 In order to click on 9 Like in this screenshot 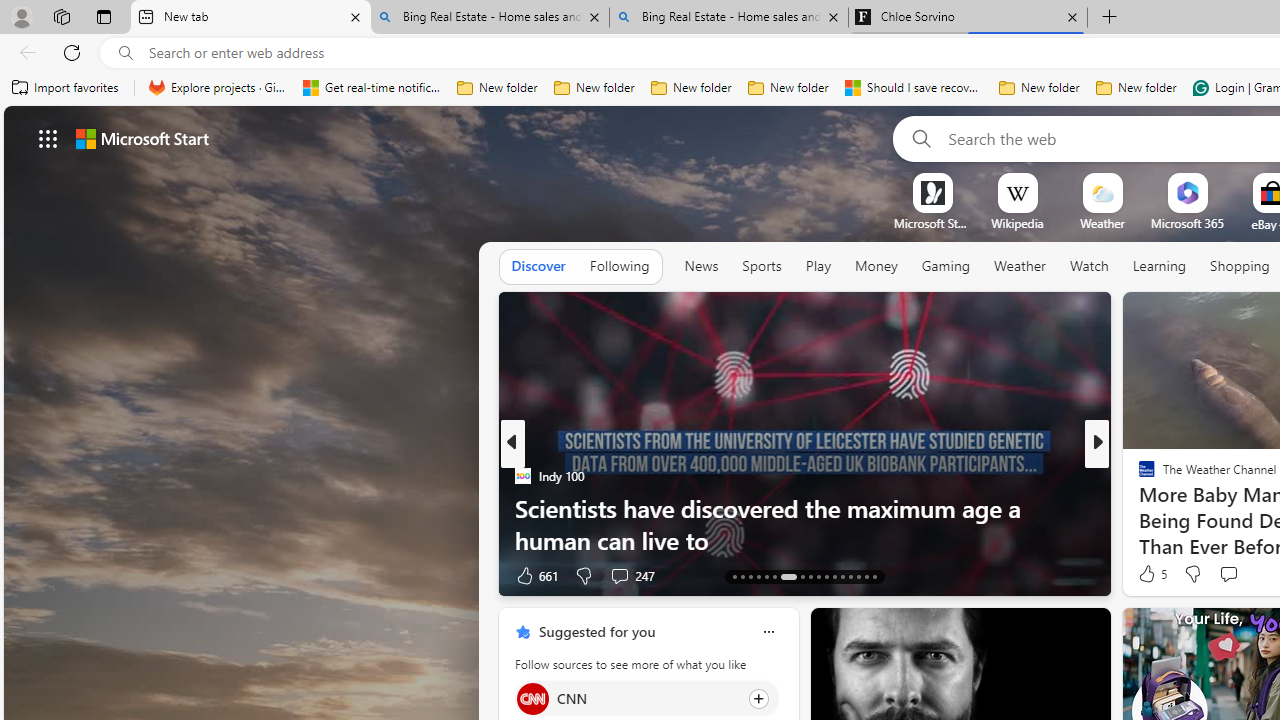, I will do `click(1145, 574)`.